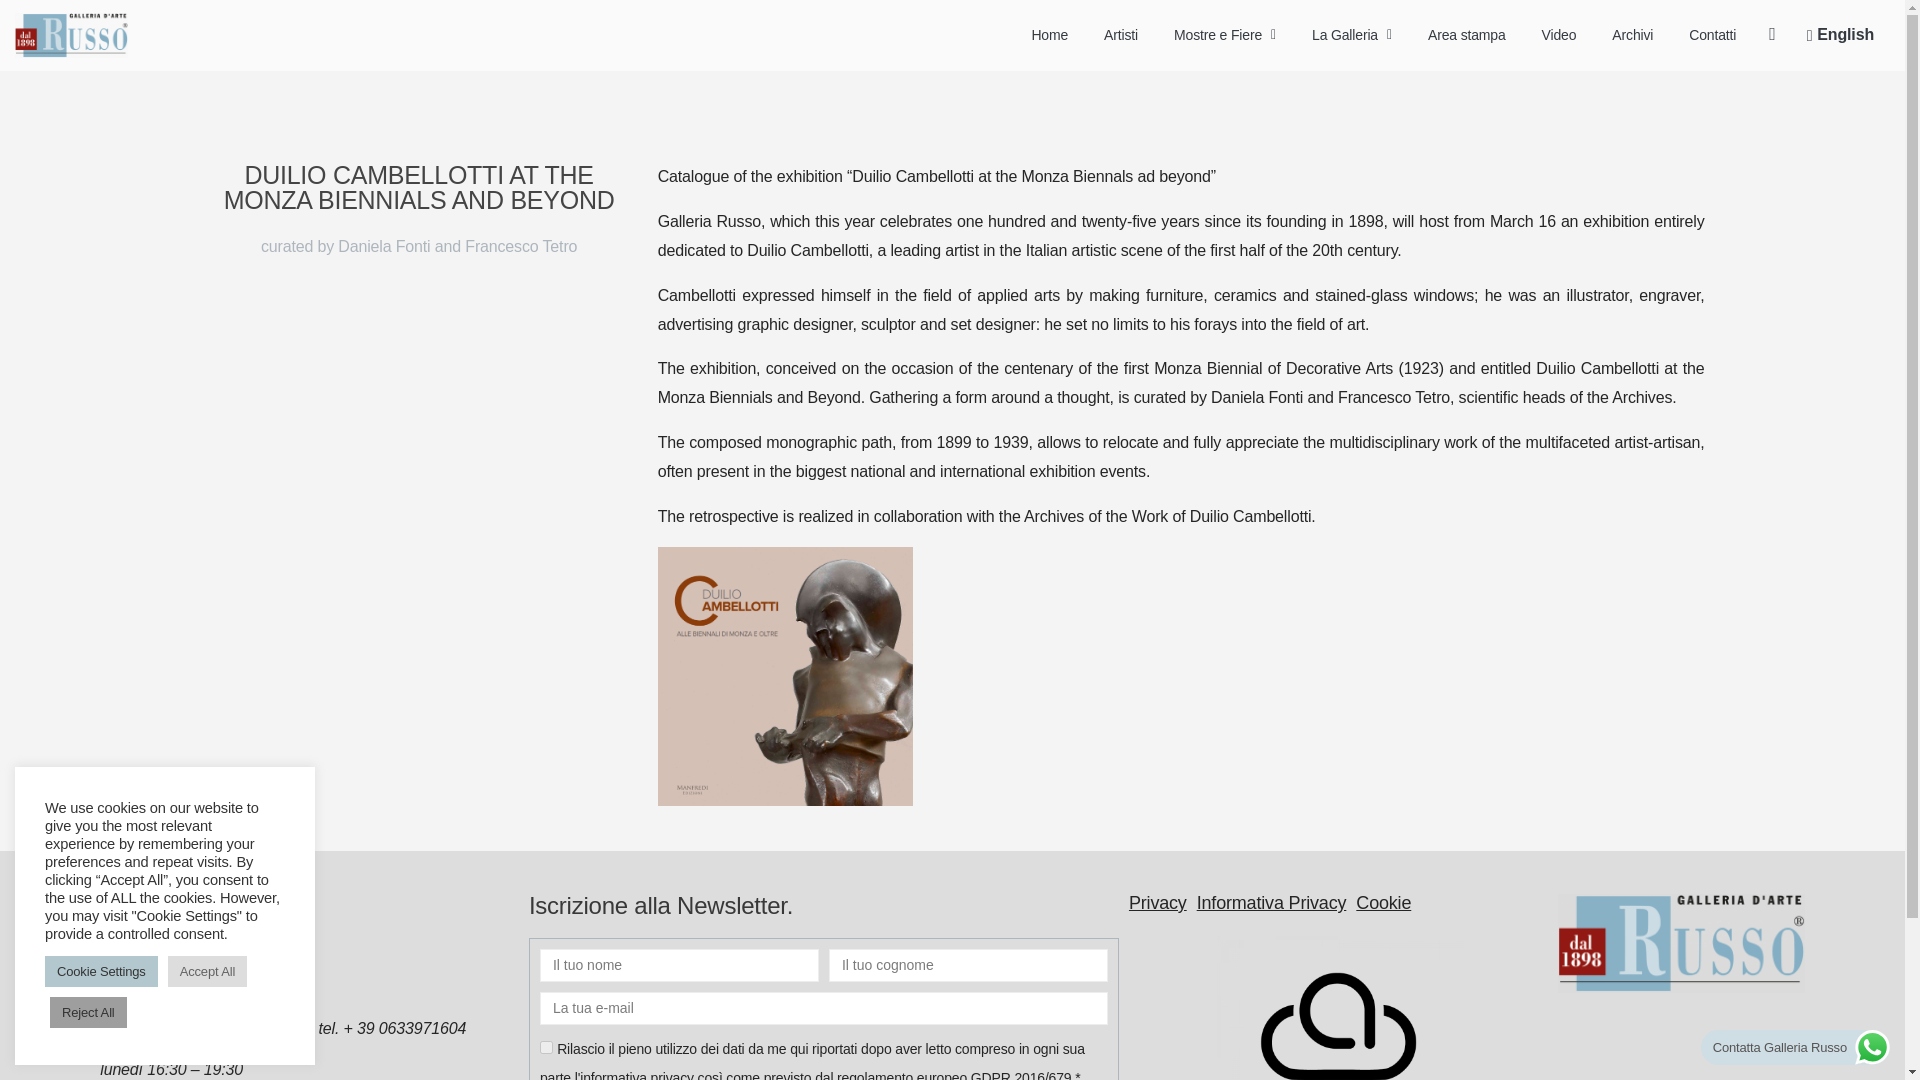 This screenshot has height=1080, width=1920. I want to click on Home, so click(1049, 35).